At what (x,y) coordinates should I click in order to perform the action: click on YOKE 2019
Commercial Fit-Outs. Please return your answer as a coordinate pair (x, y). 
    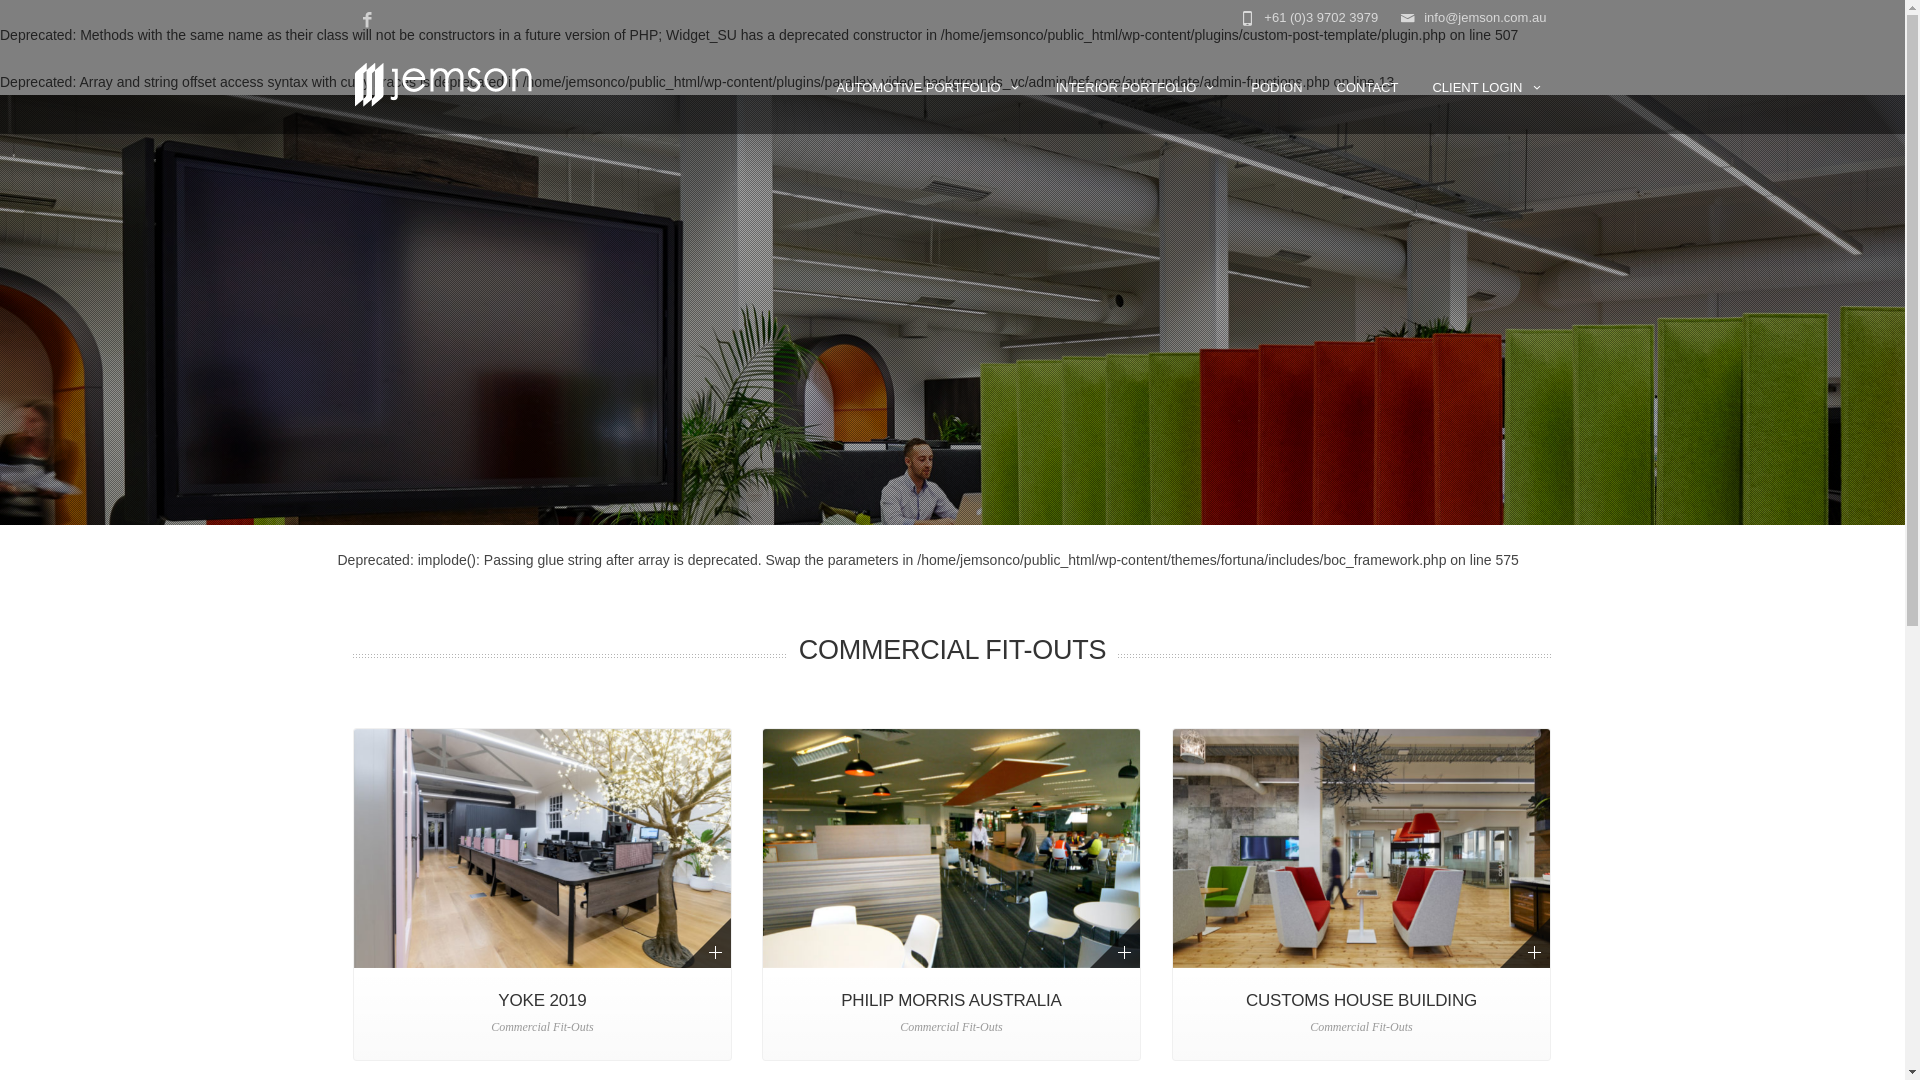
    Looking at the image, I should click on (542, 894).